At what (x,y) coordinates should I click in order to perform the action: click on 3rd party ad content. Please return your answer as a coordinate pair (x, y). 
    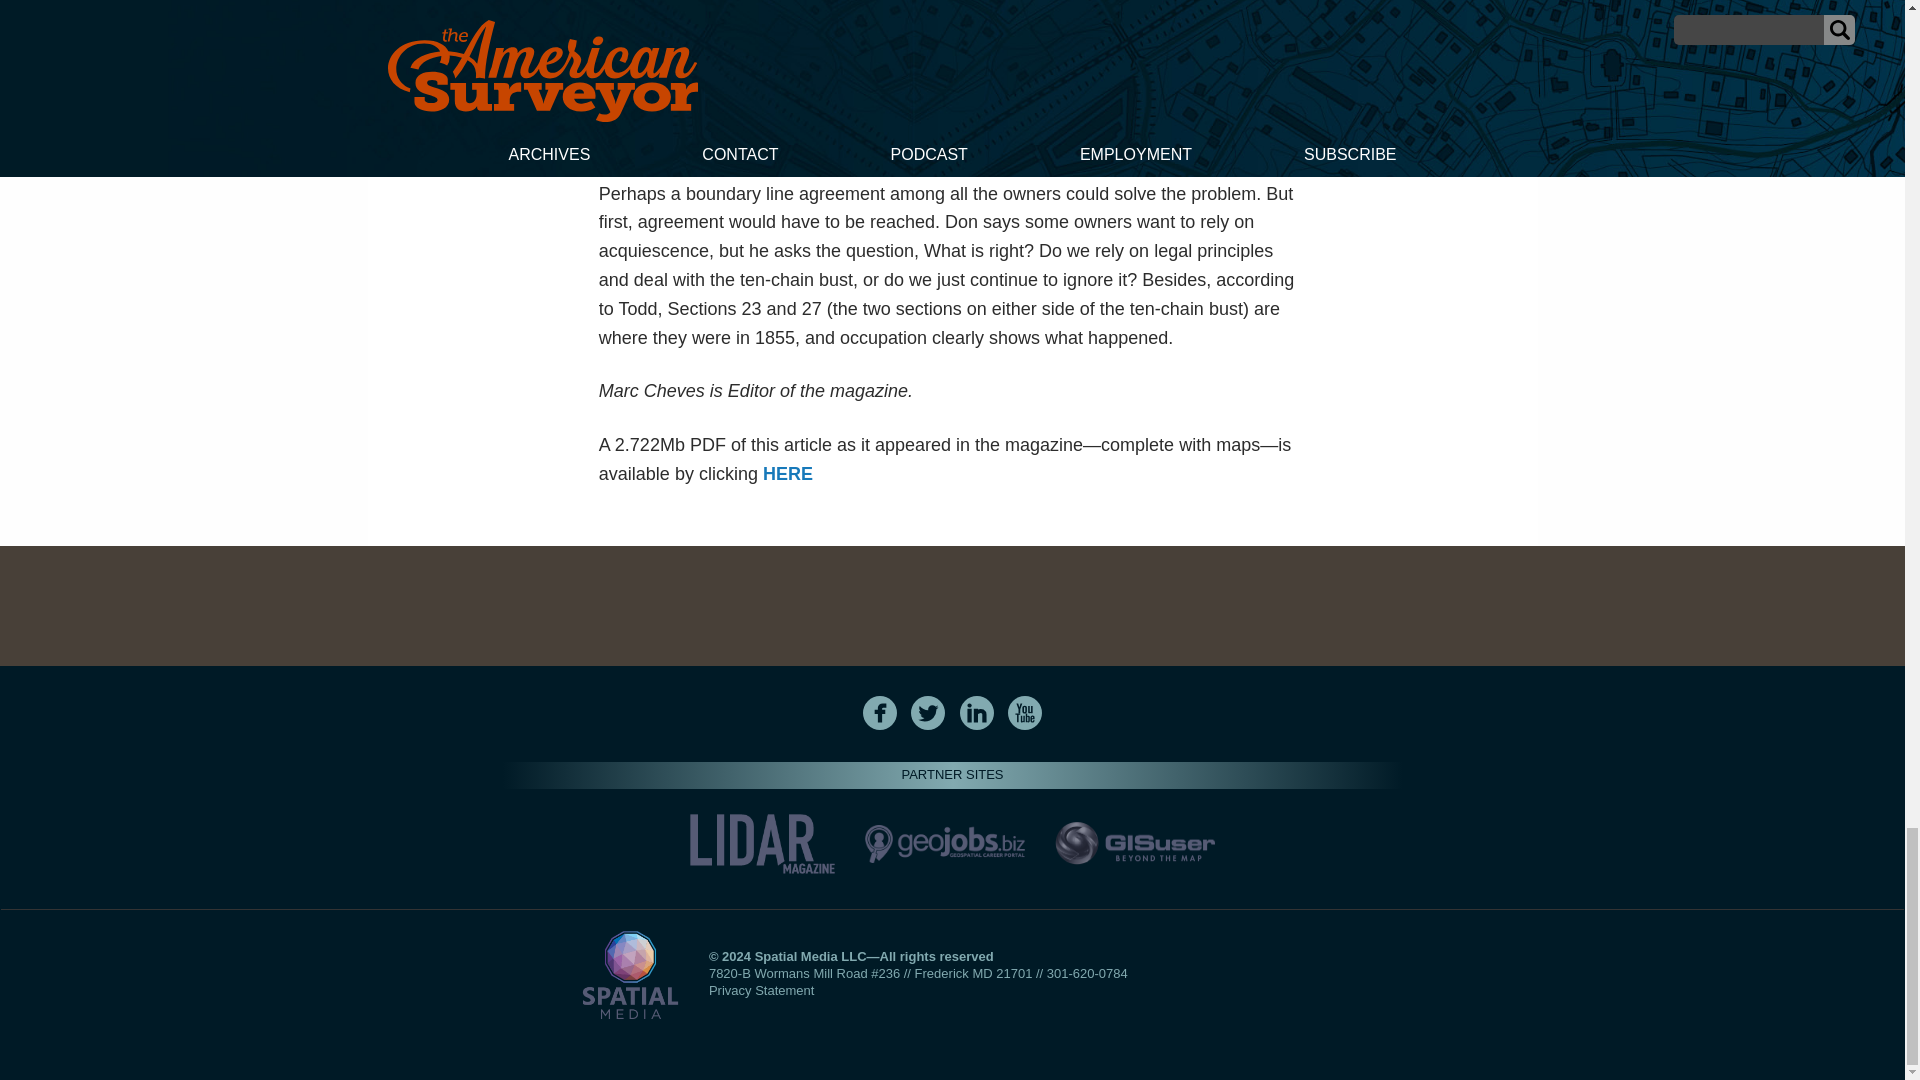
    Looking at the image, I should click on (951, 606).